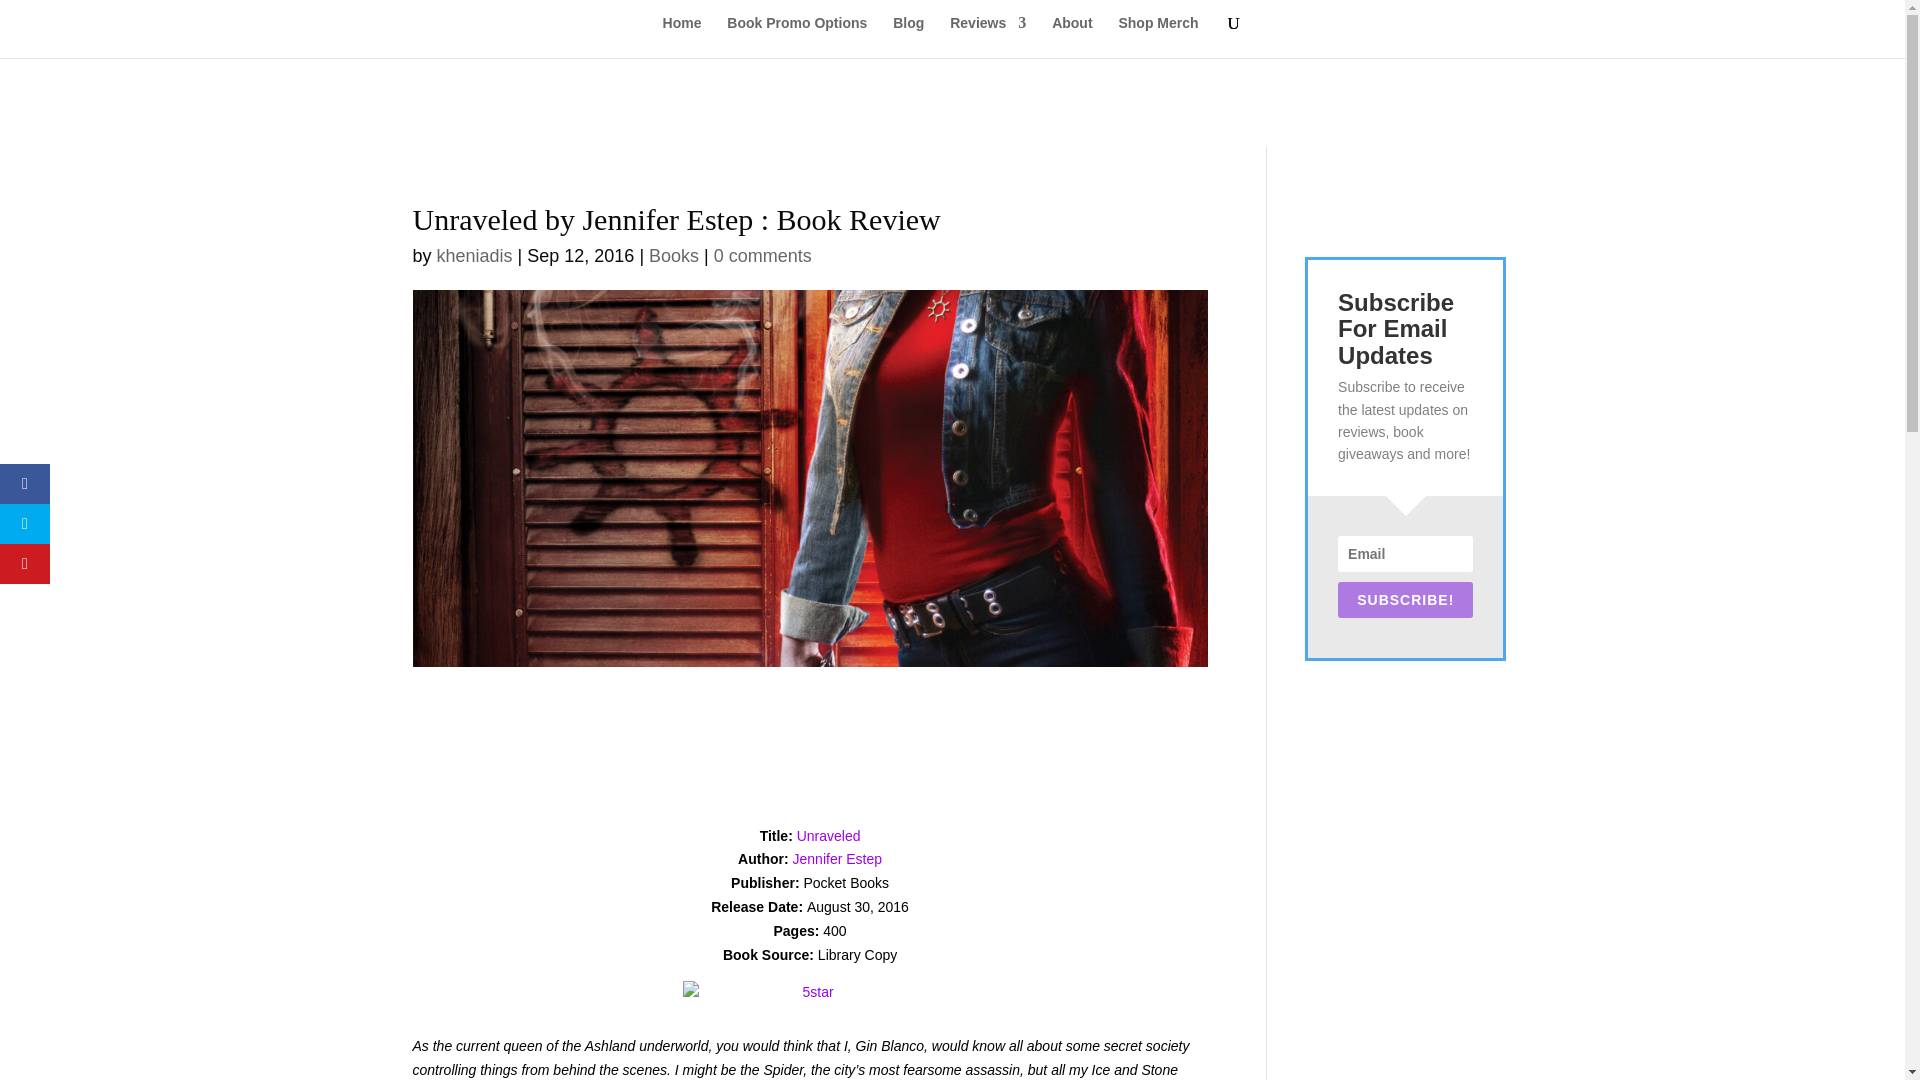 The image size is (1920, 1080). Describe the element at coordinates (838, 859) in the screenshot. I see `Jennifer Estep` at that location.